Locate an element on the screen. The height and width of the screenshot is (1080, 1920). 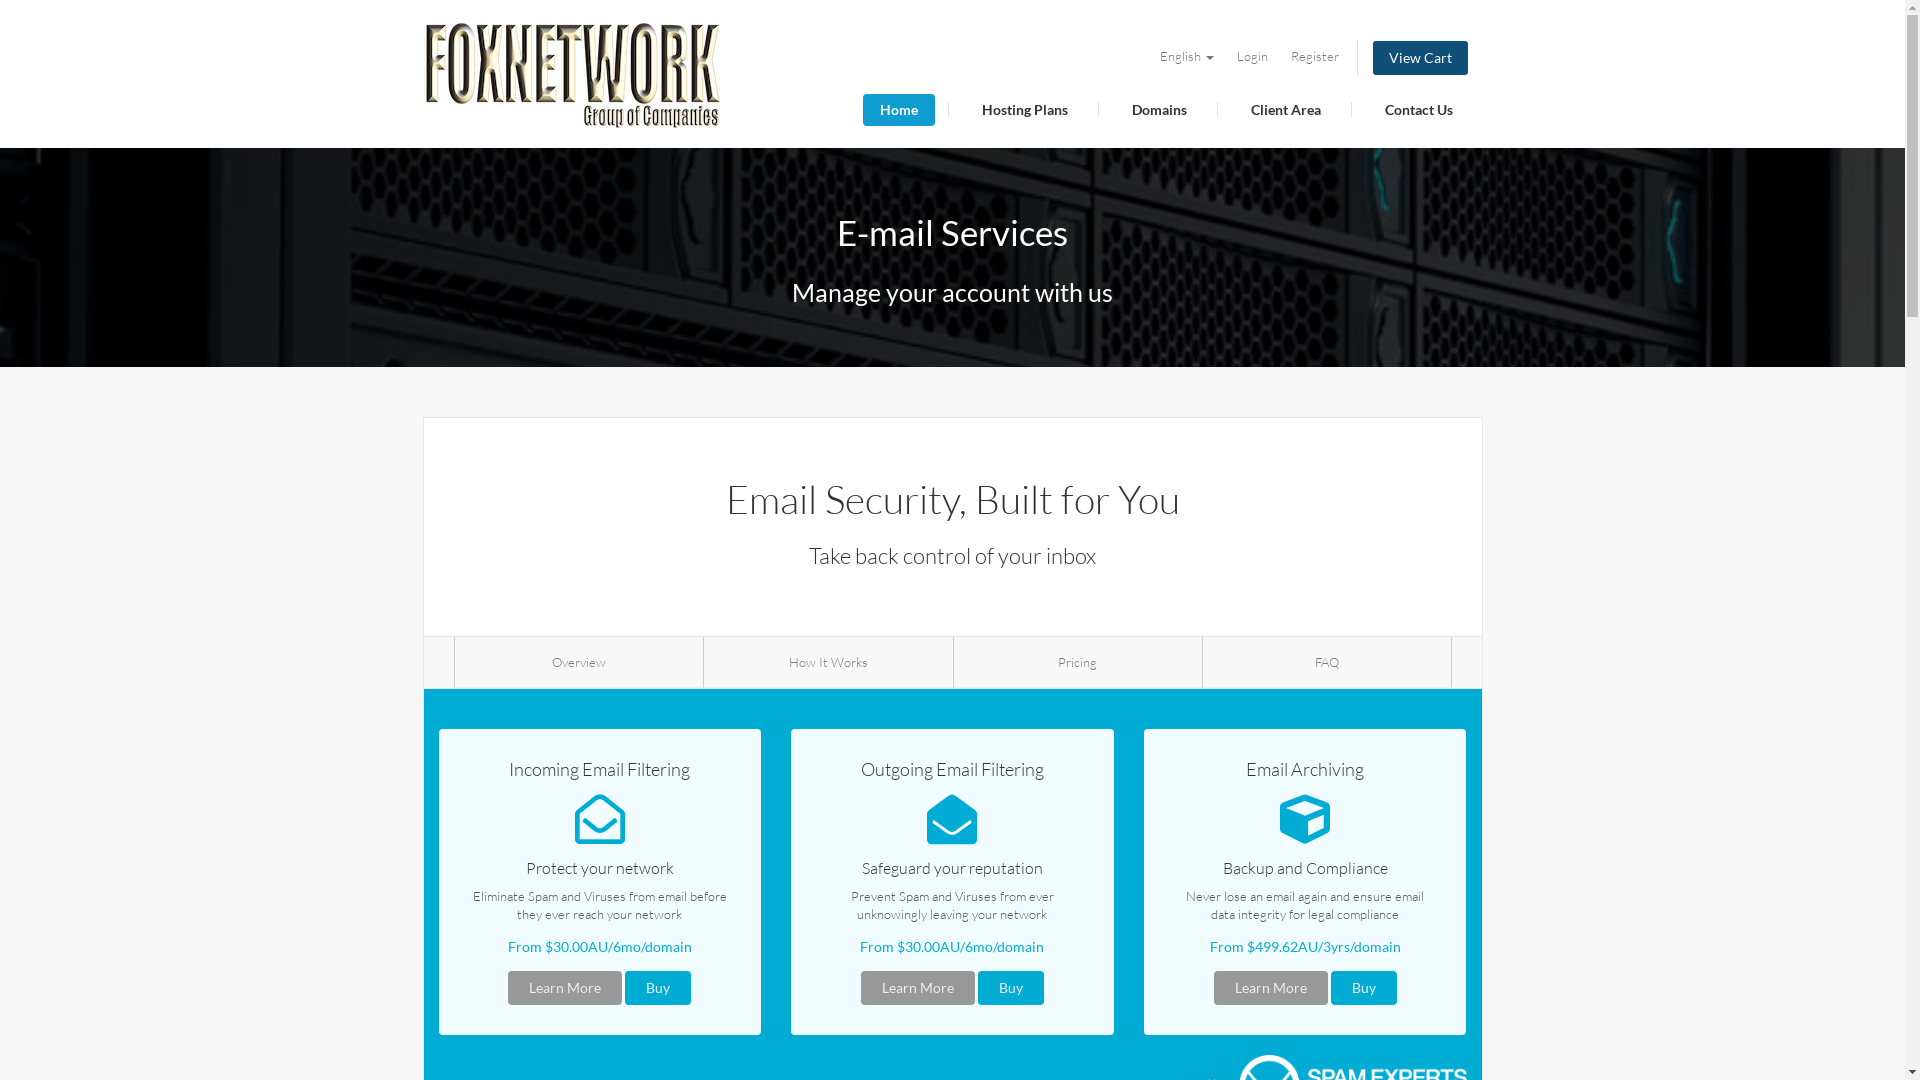
Buy is located at coordinates (1011, 988).